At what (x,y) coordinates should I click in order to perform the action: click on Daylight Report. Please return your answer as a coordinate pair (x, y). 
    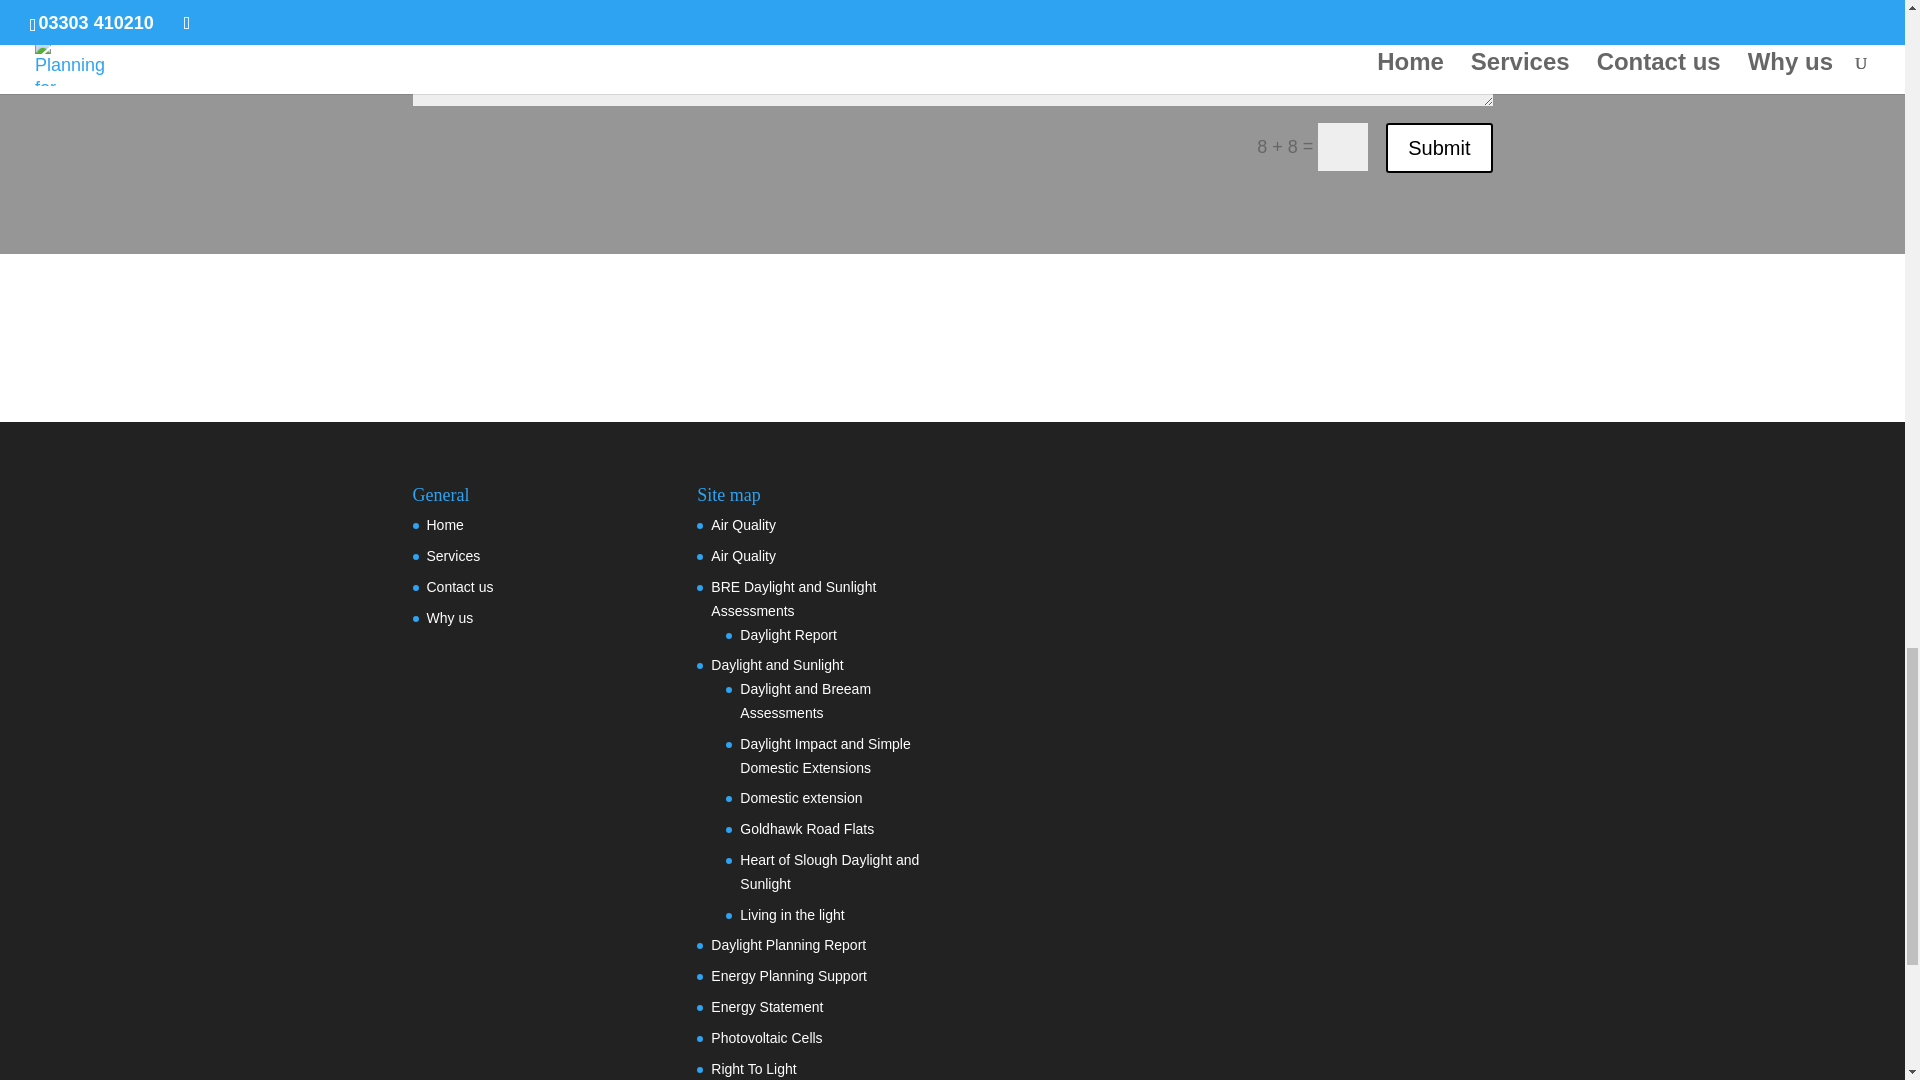
    Looking at the image, I should click on (788, 634).